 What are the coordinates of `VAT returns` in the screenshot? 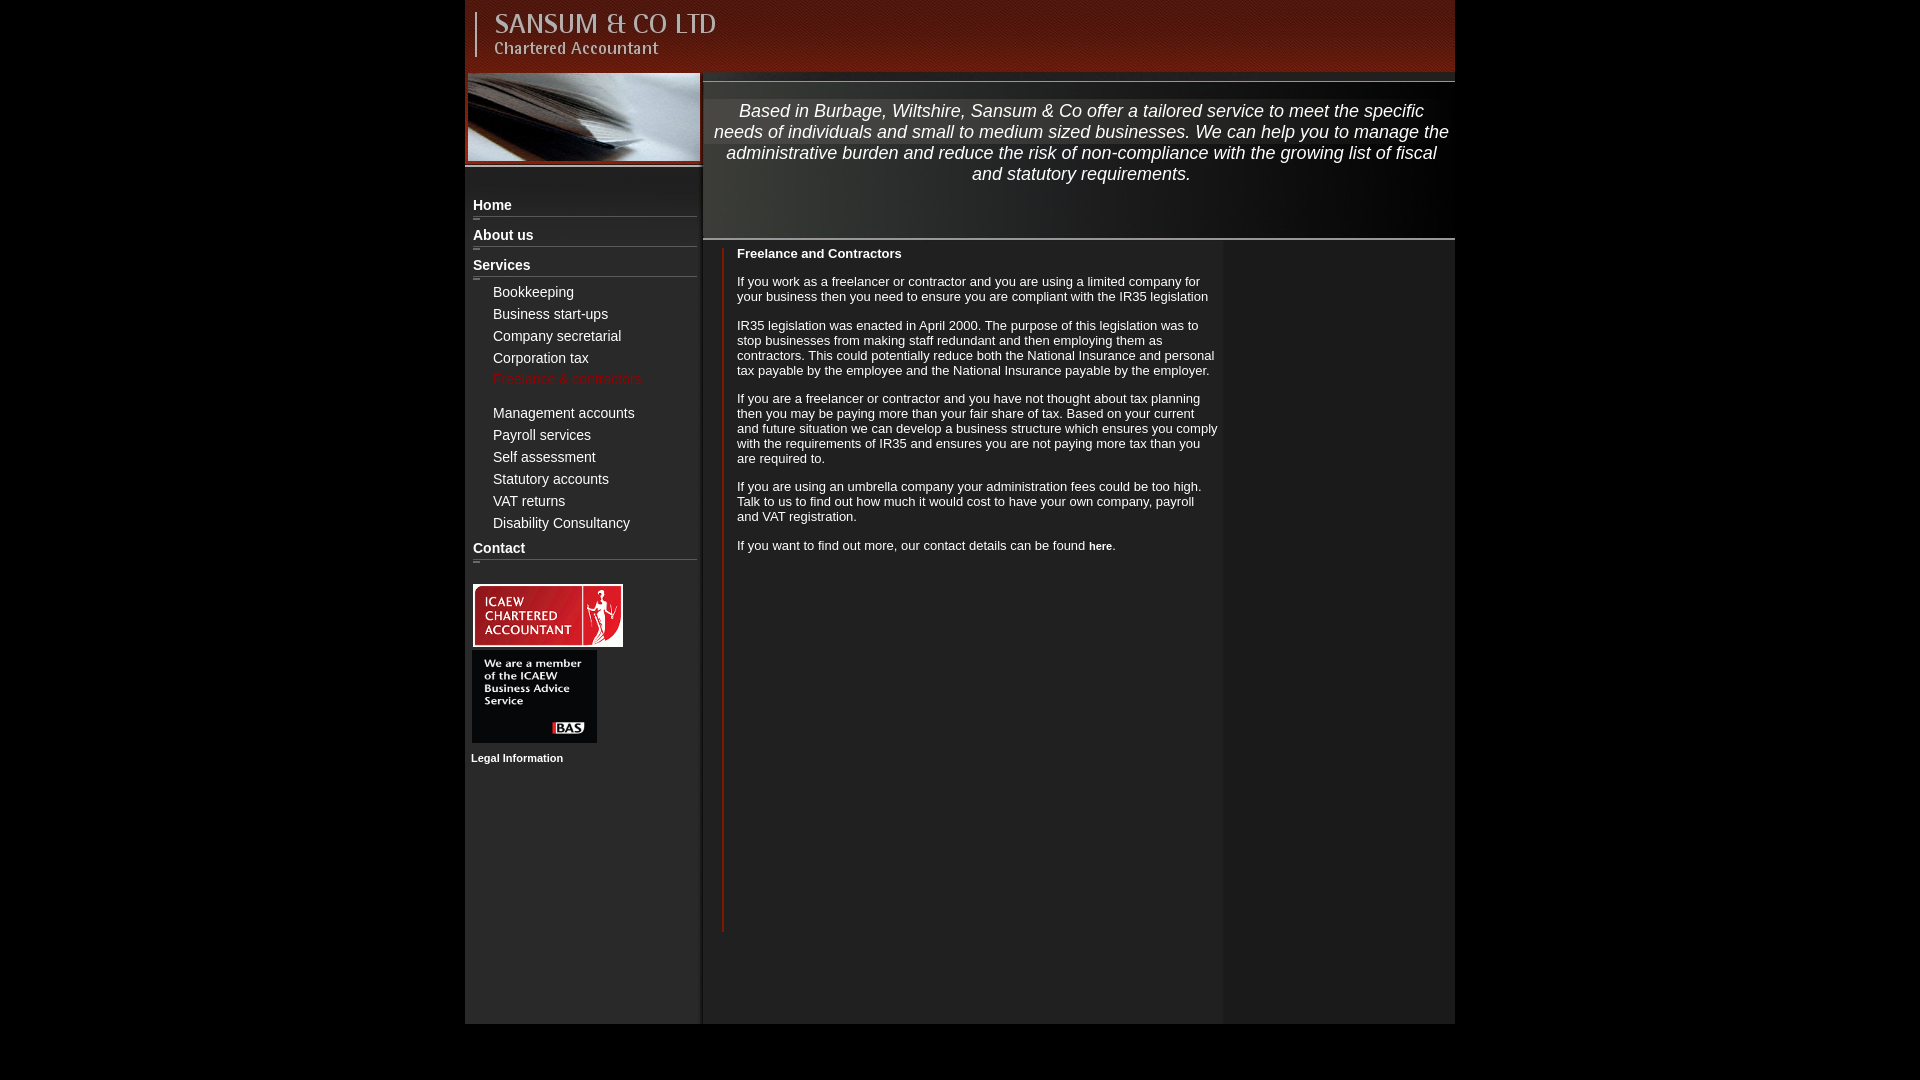 It's located at (596, 501).